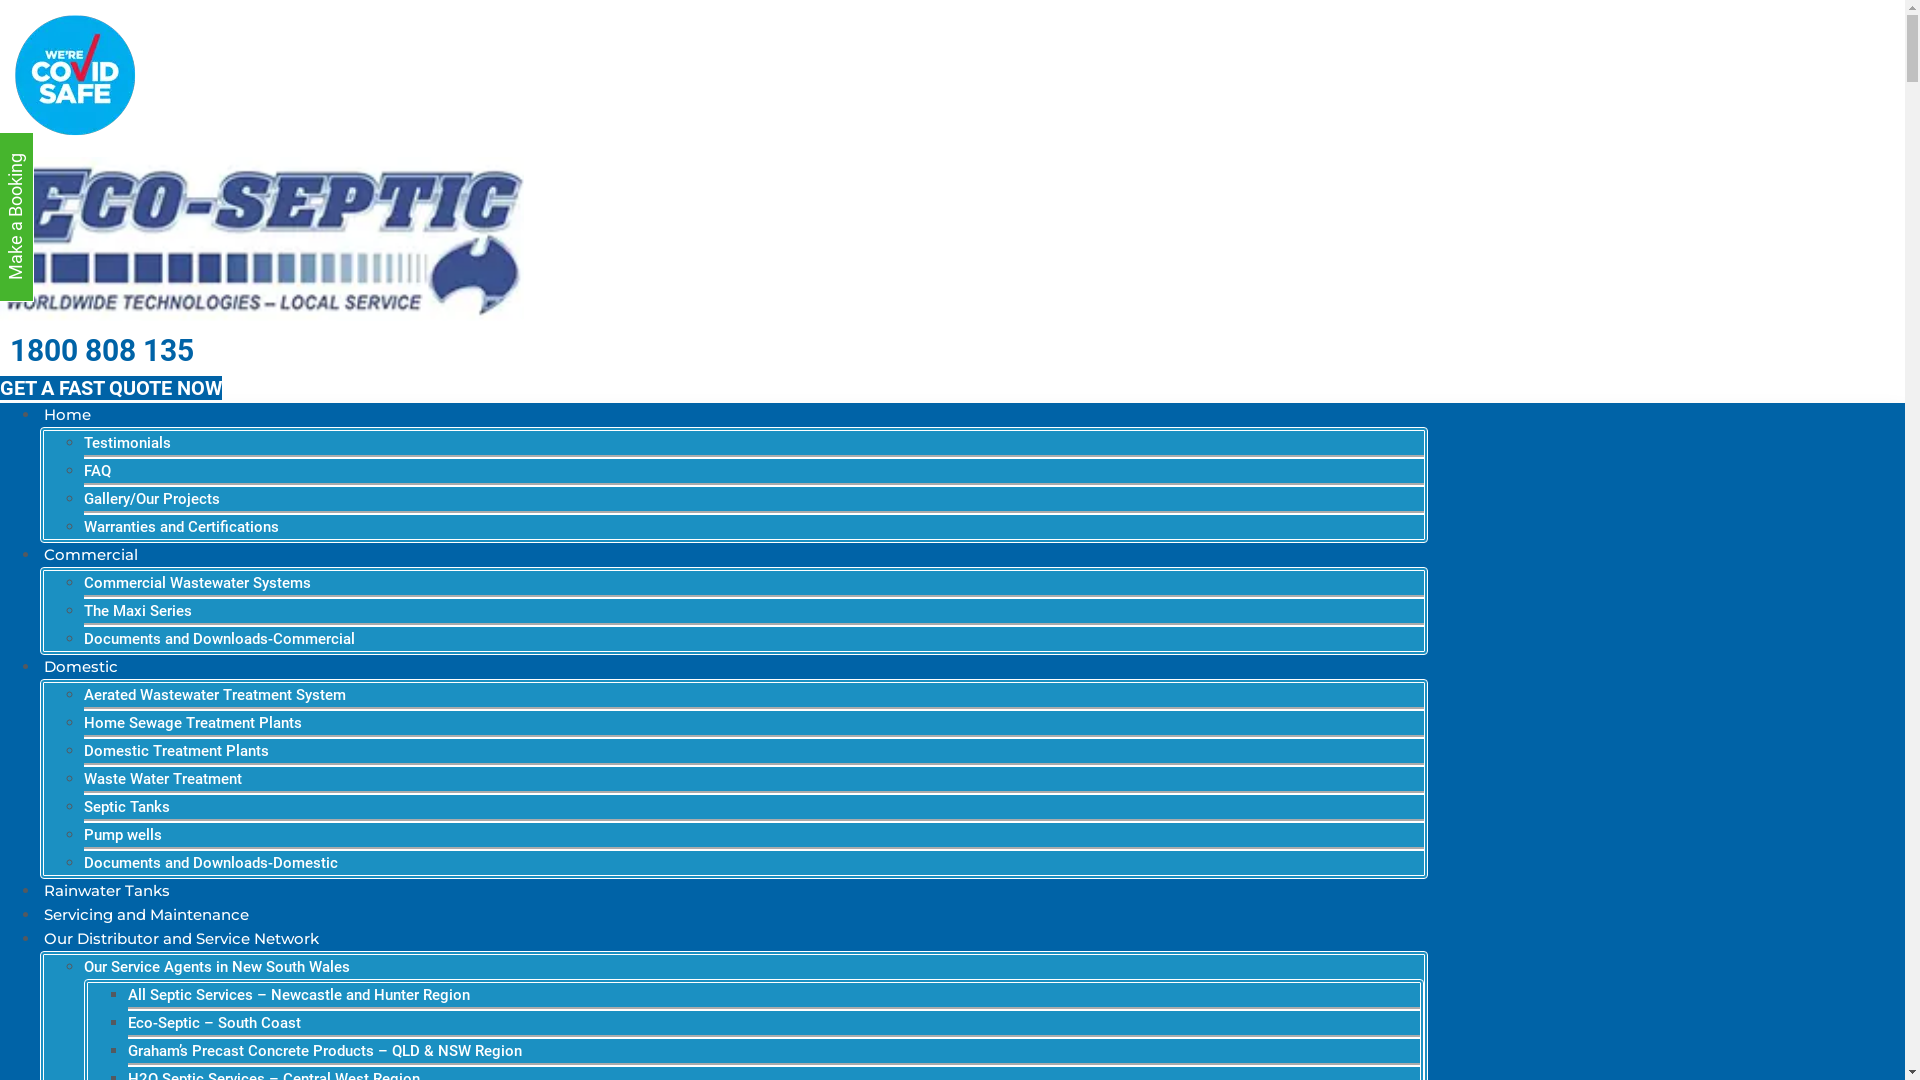  Describe the element at coordinates (128, 443) in the screenshot. I see `Testimonials` at that location.